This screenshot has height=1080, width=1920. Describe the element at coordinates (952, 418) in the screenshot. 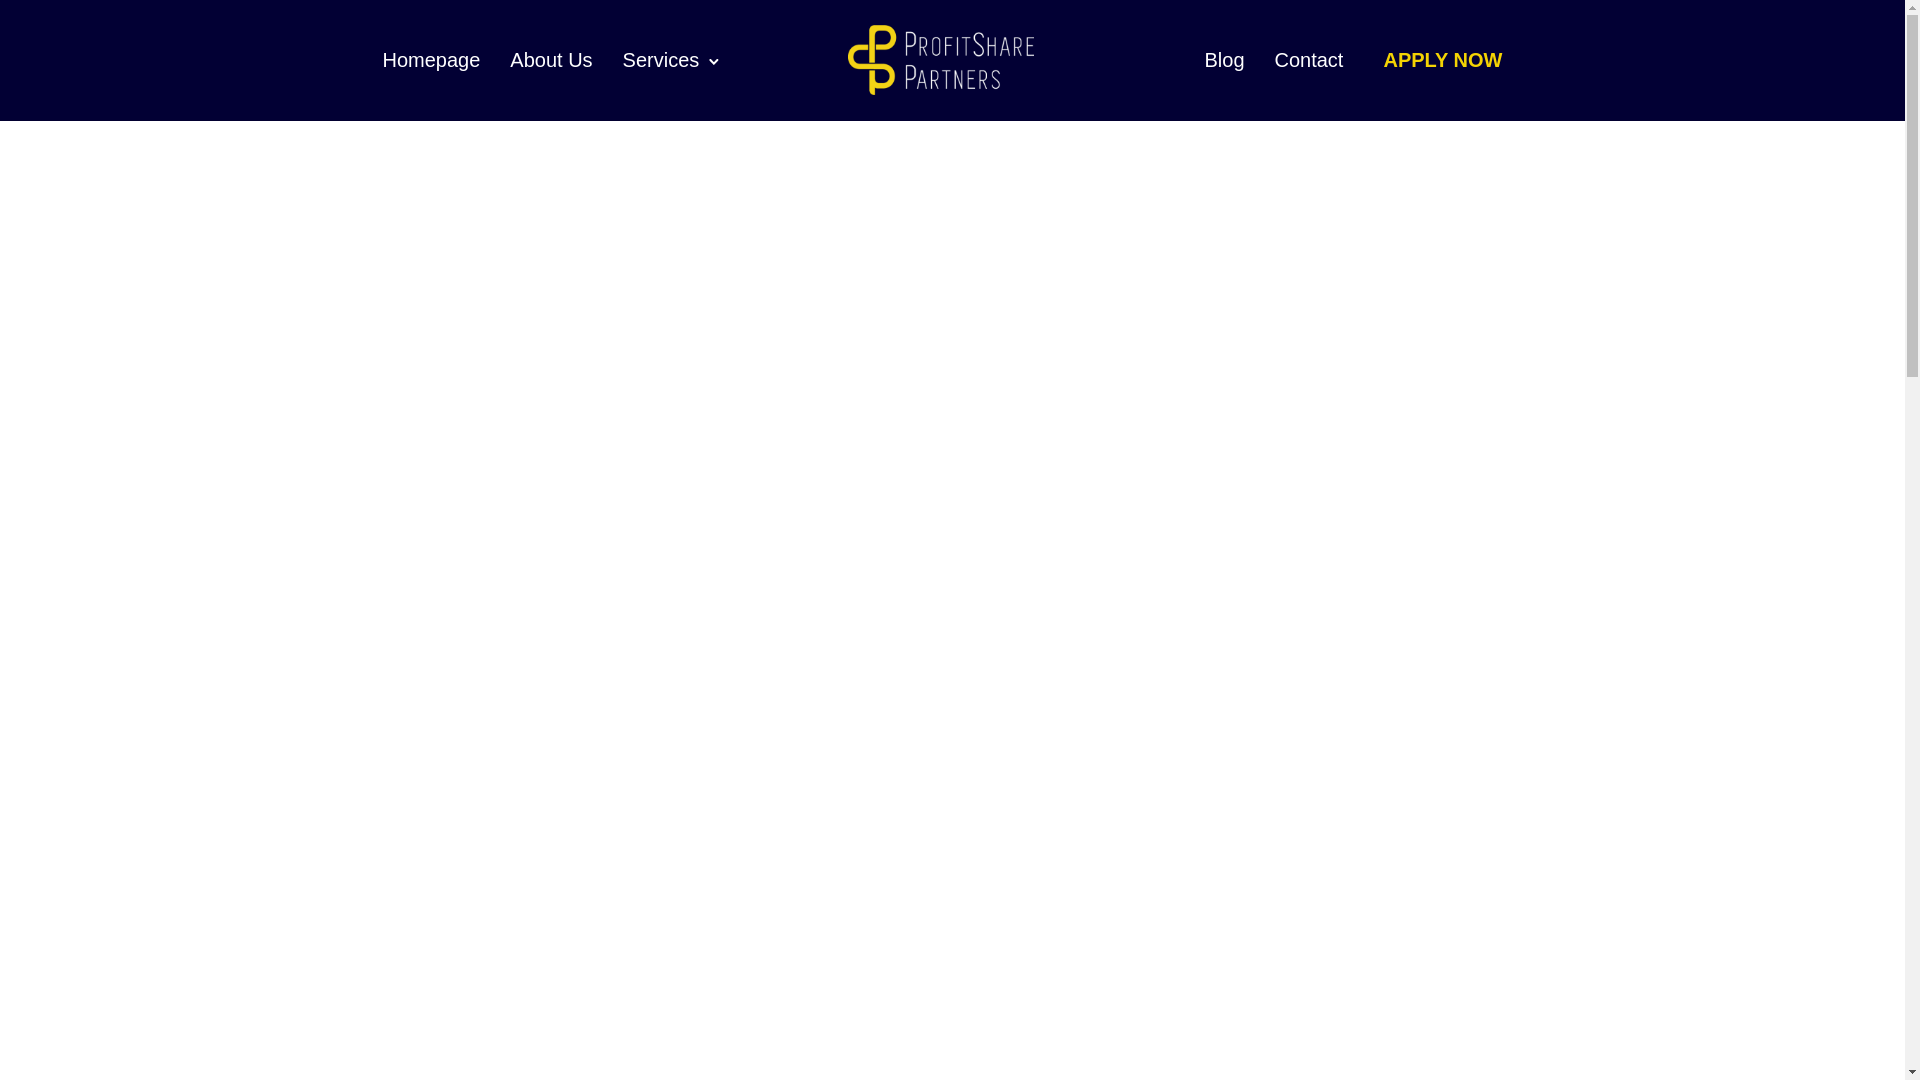

I see `15 August 2019` at that location.